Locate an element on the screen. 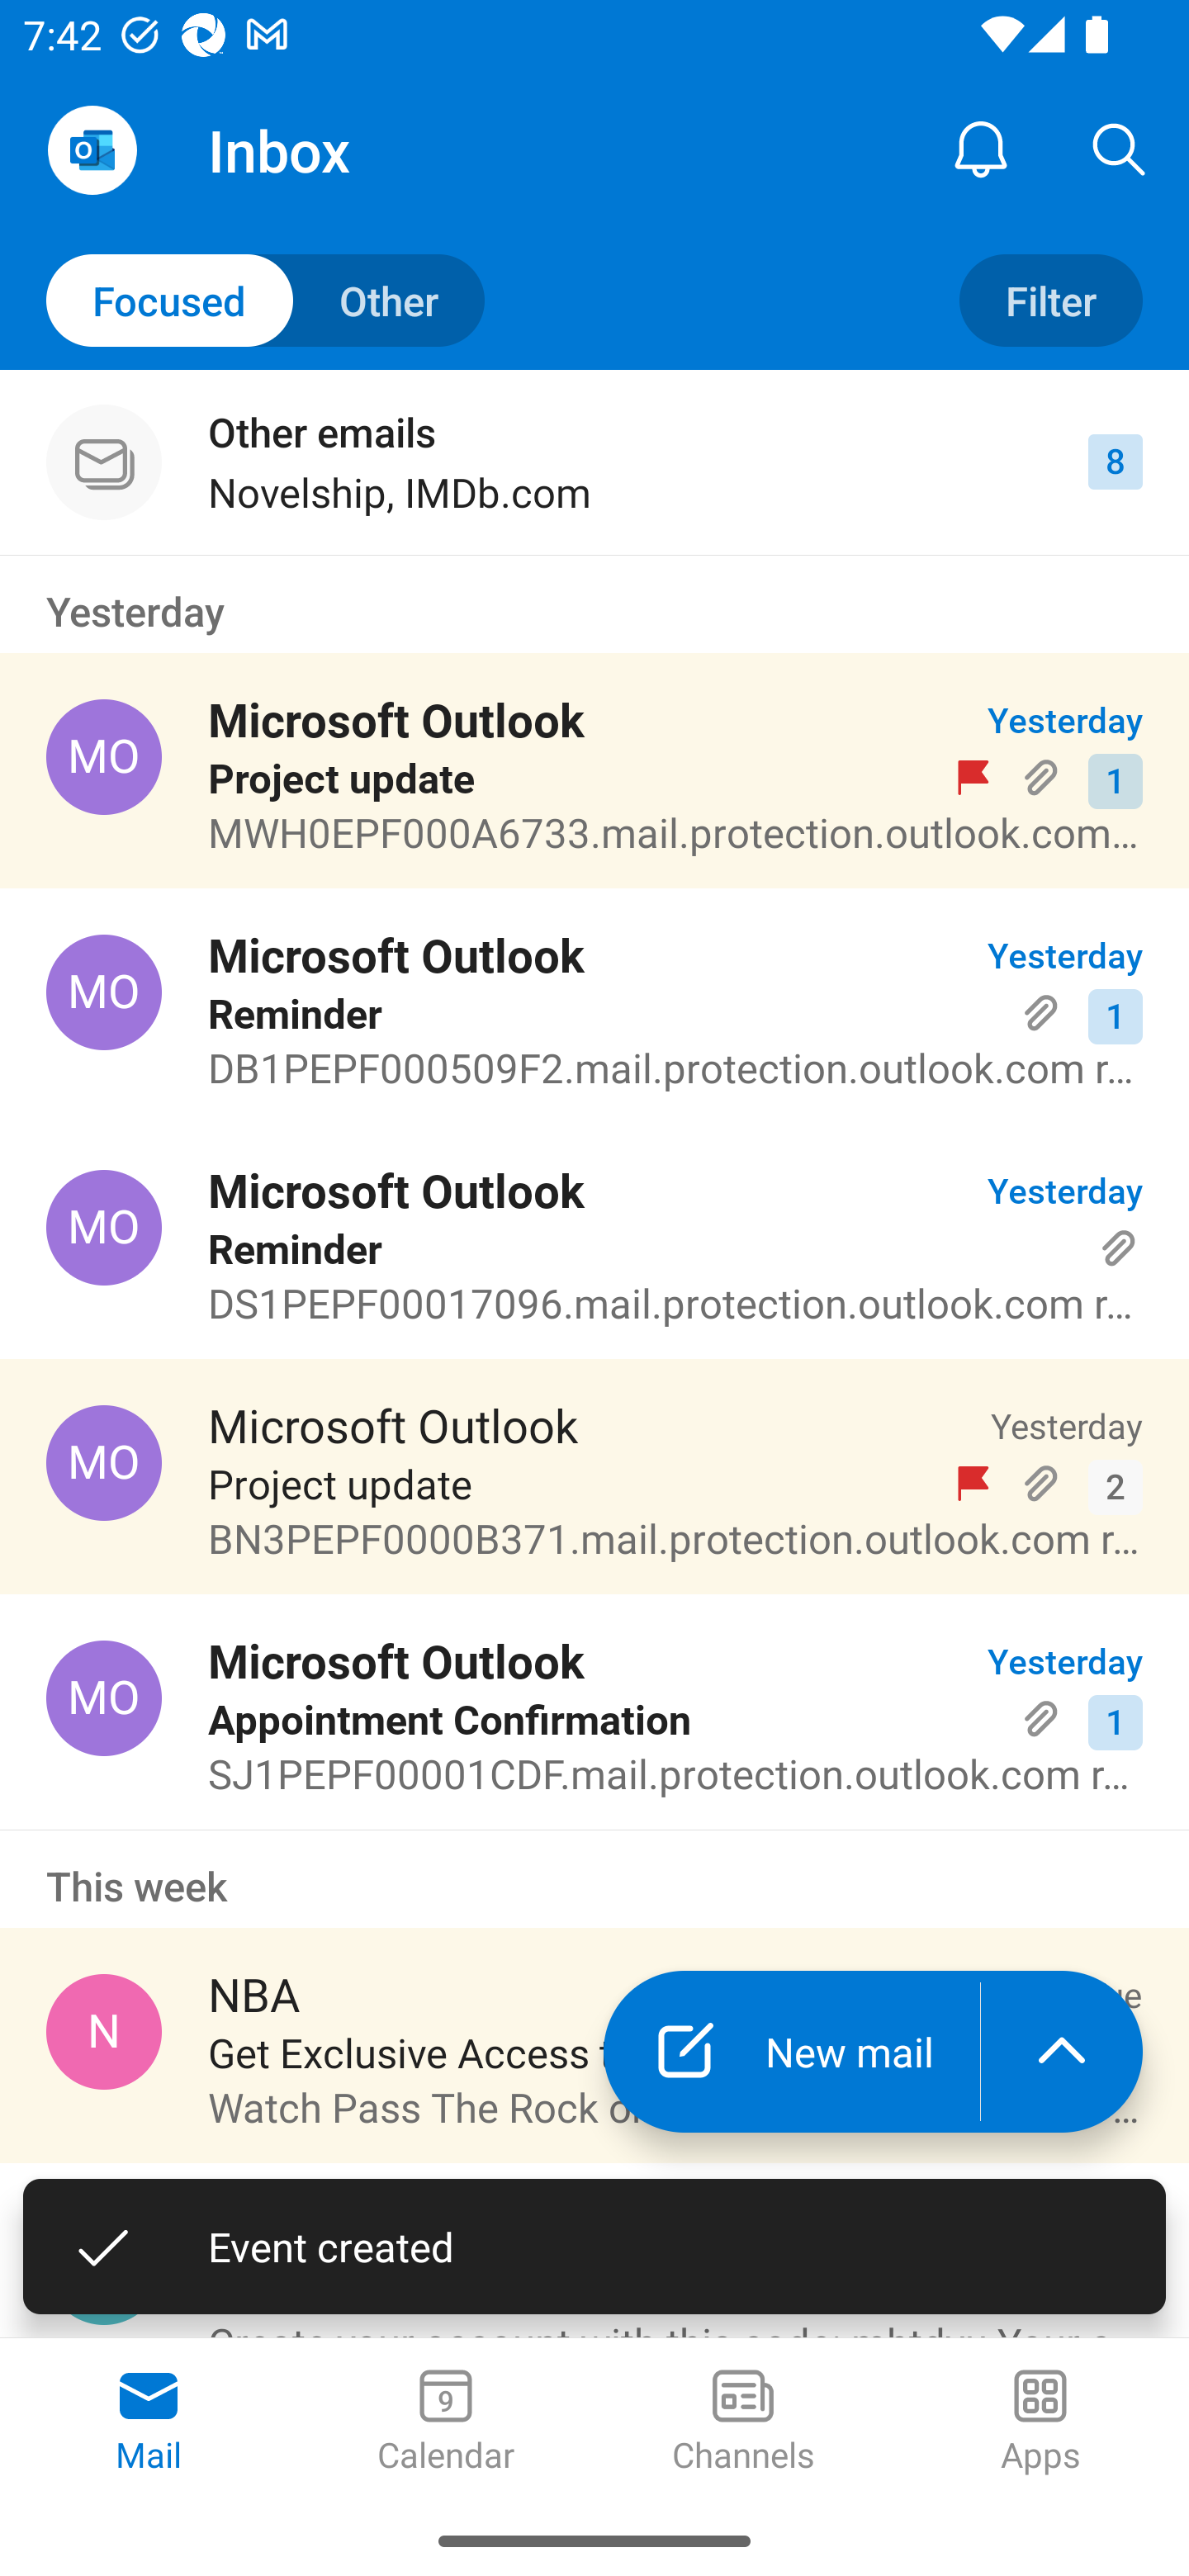 The width and height of the screenshot is (1189, 2576). Channels is located at coordinates (743, 2422).